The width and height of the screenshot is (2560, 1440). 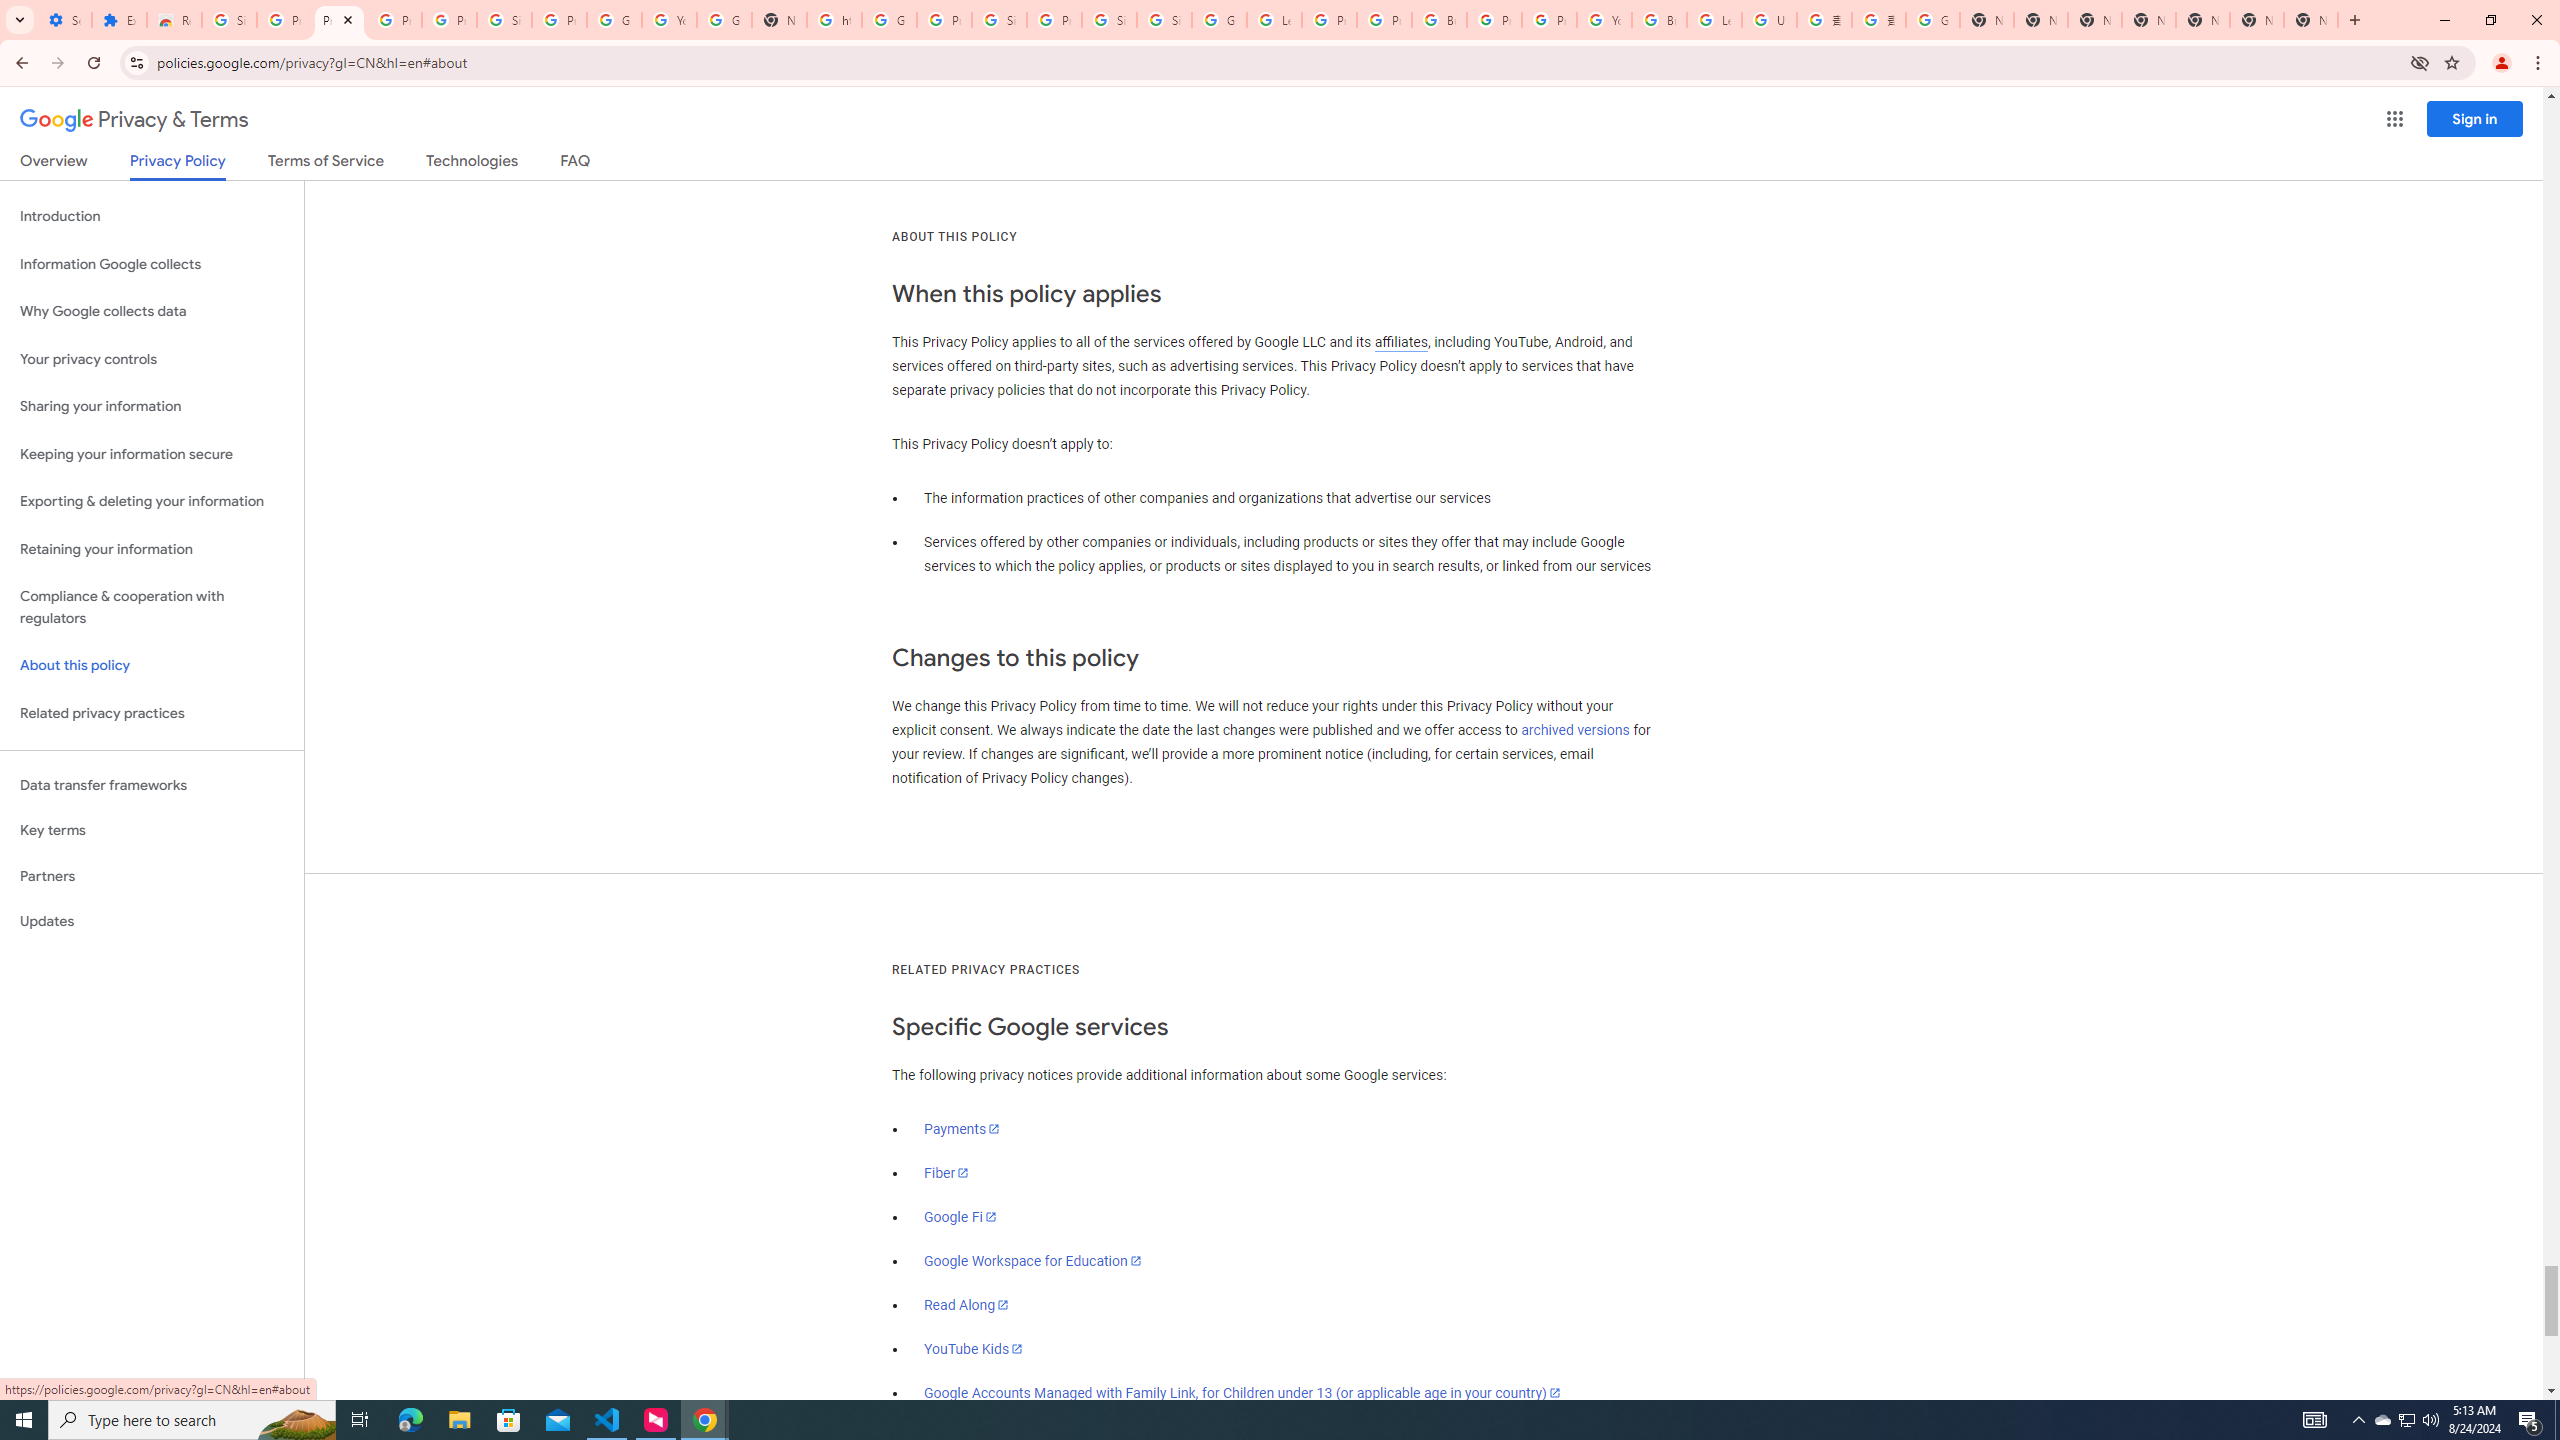 I want to click on Read Along, so click(x=968, y=1304).